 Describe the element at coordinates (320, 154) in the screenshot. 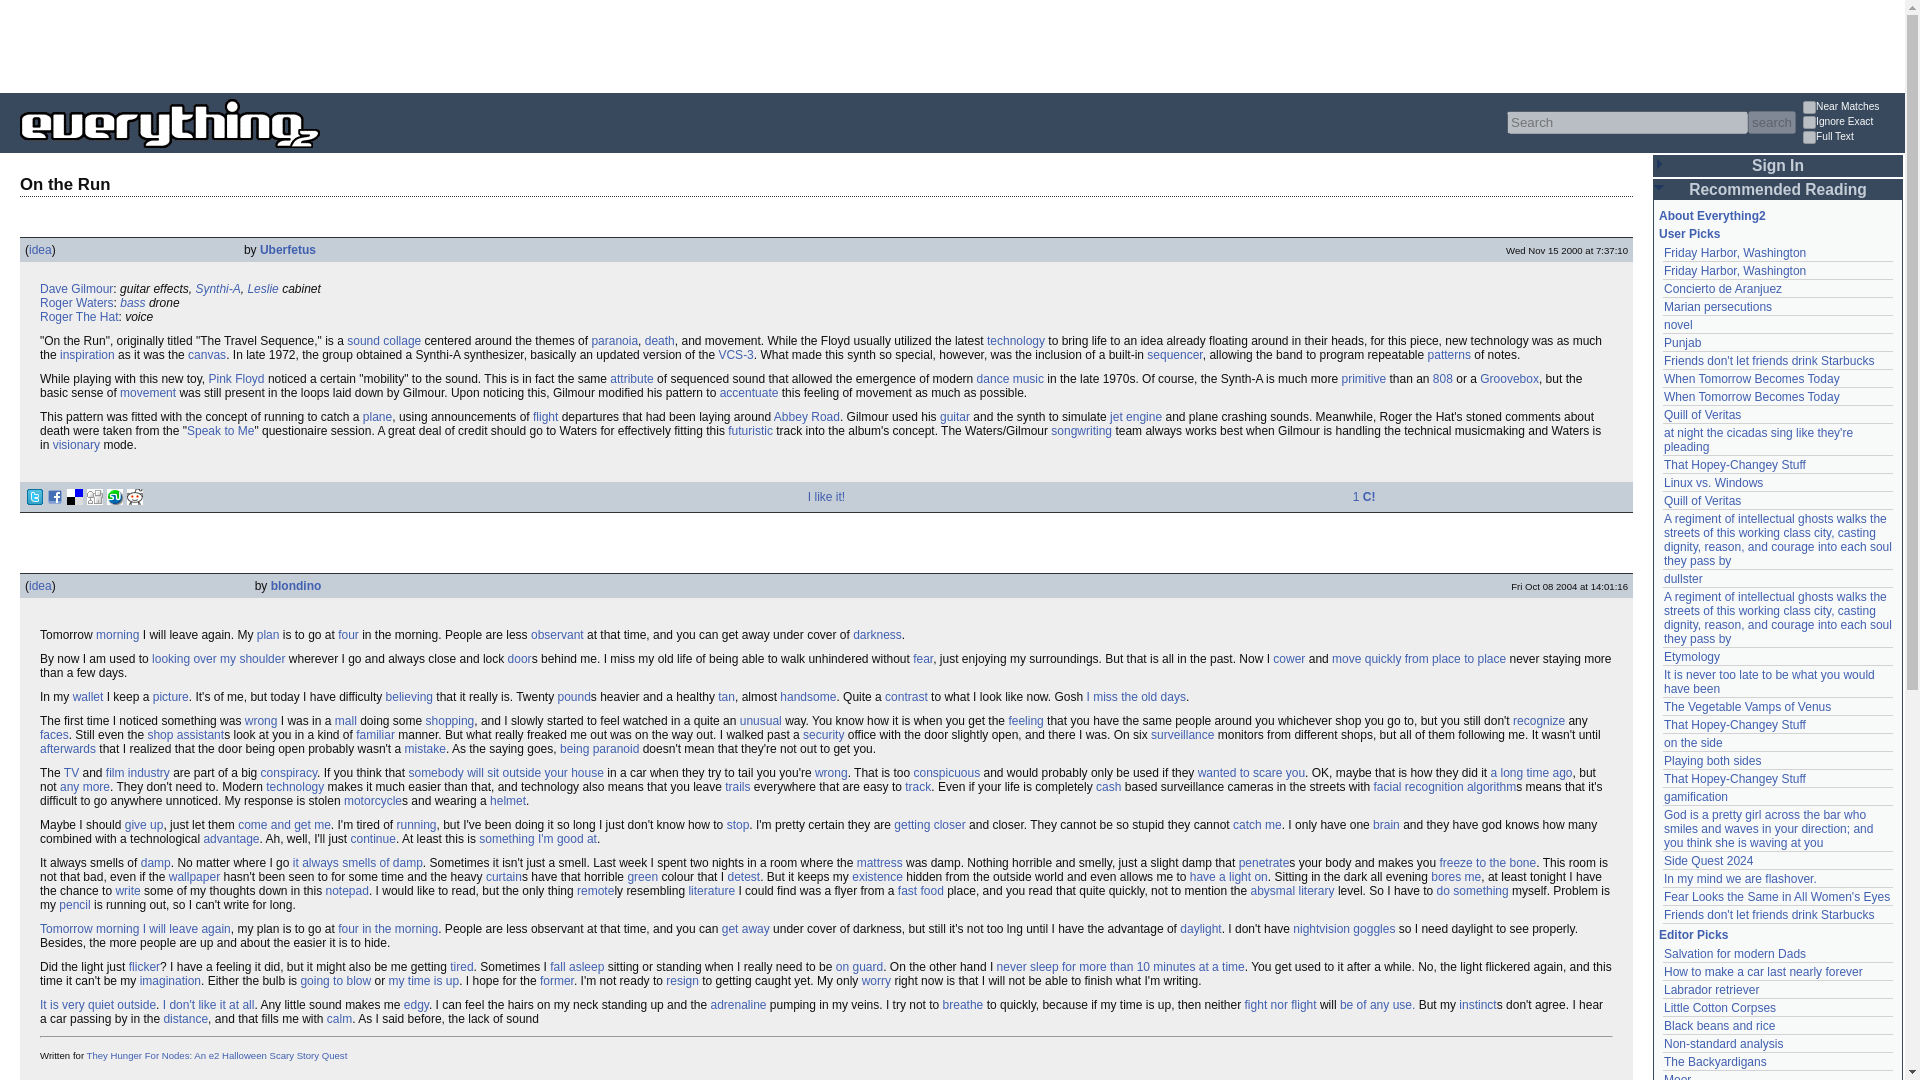

I see `Everything` at that location.